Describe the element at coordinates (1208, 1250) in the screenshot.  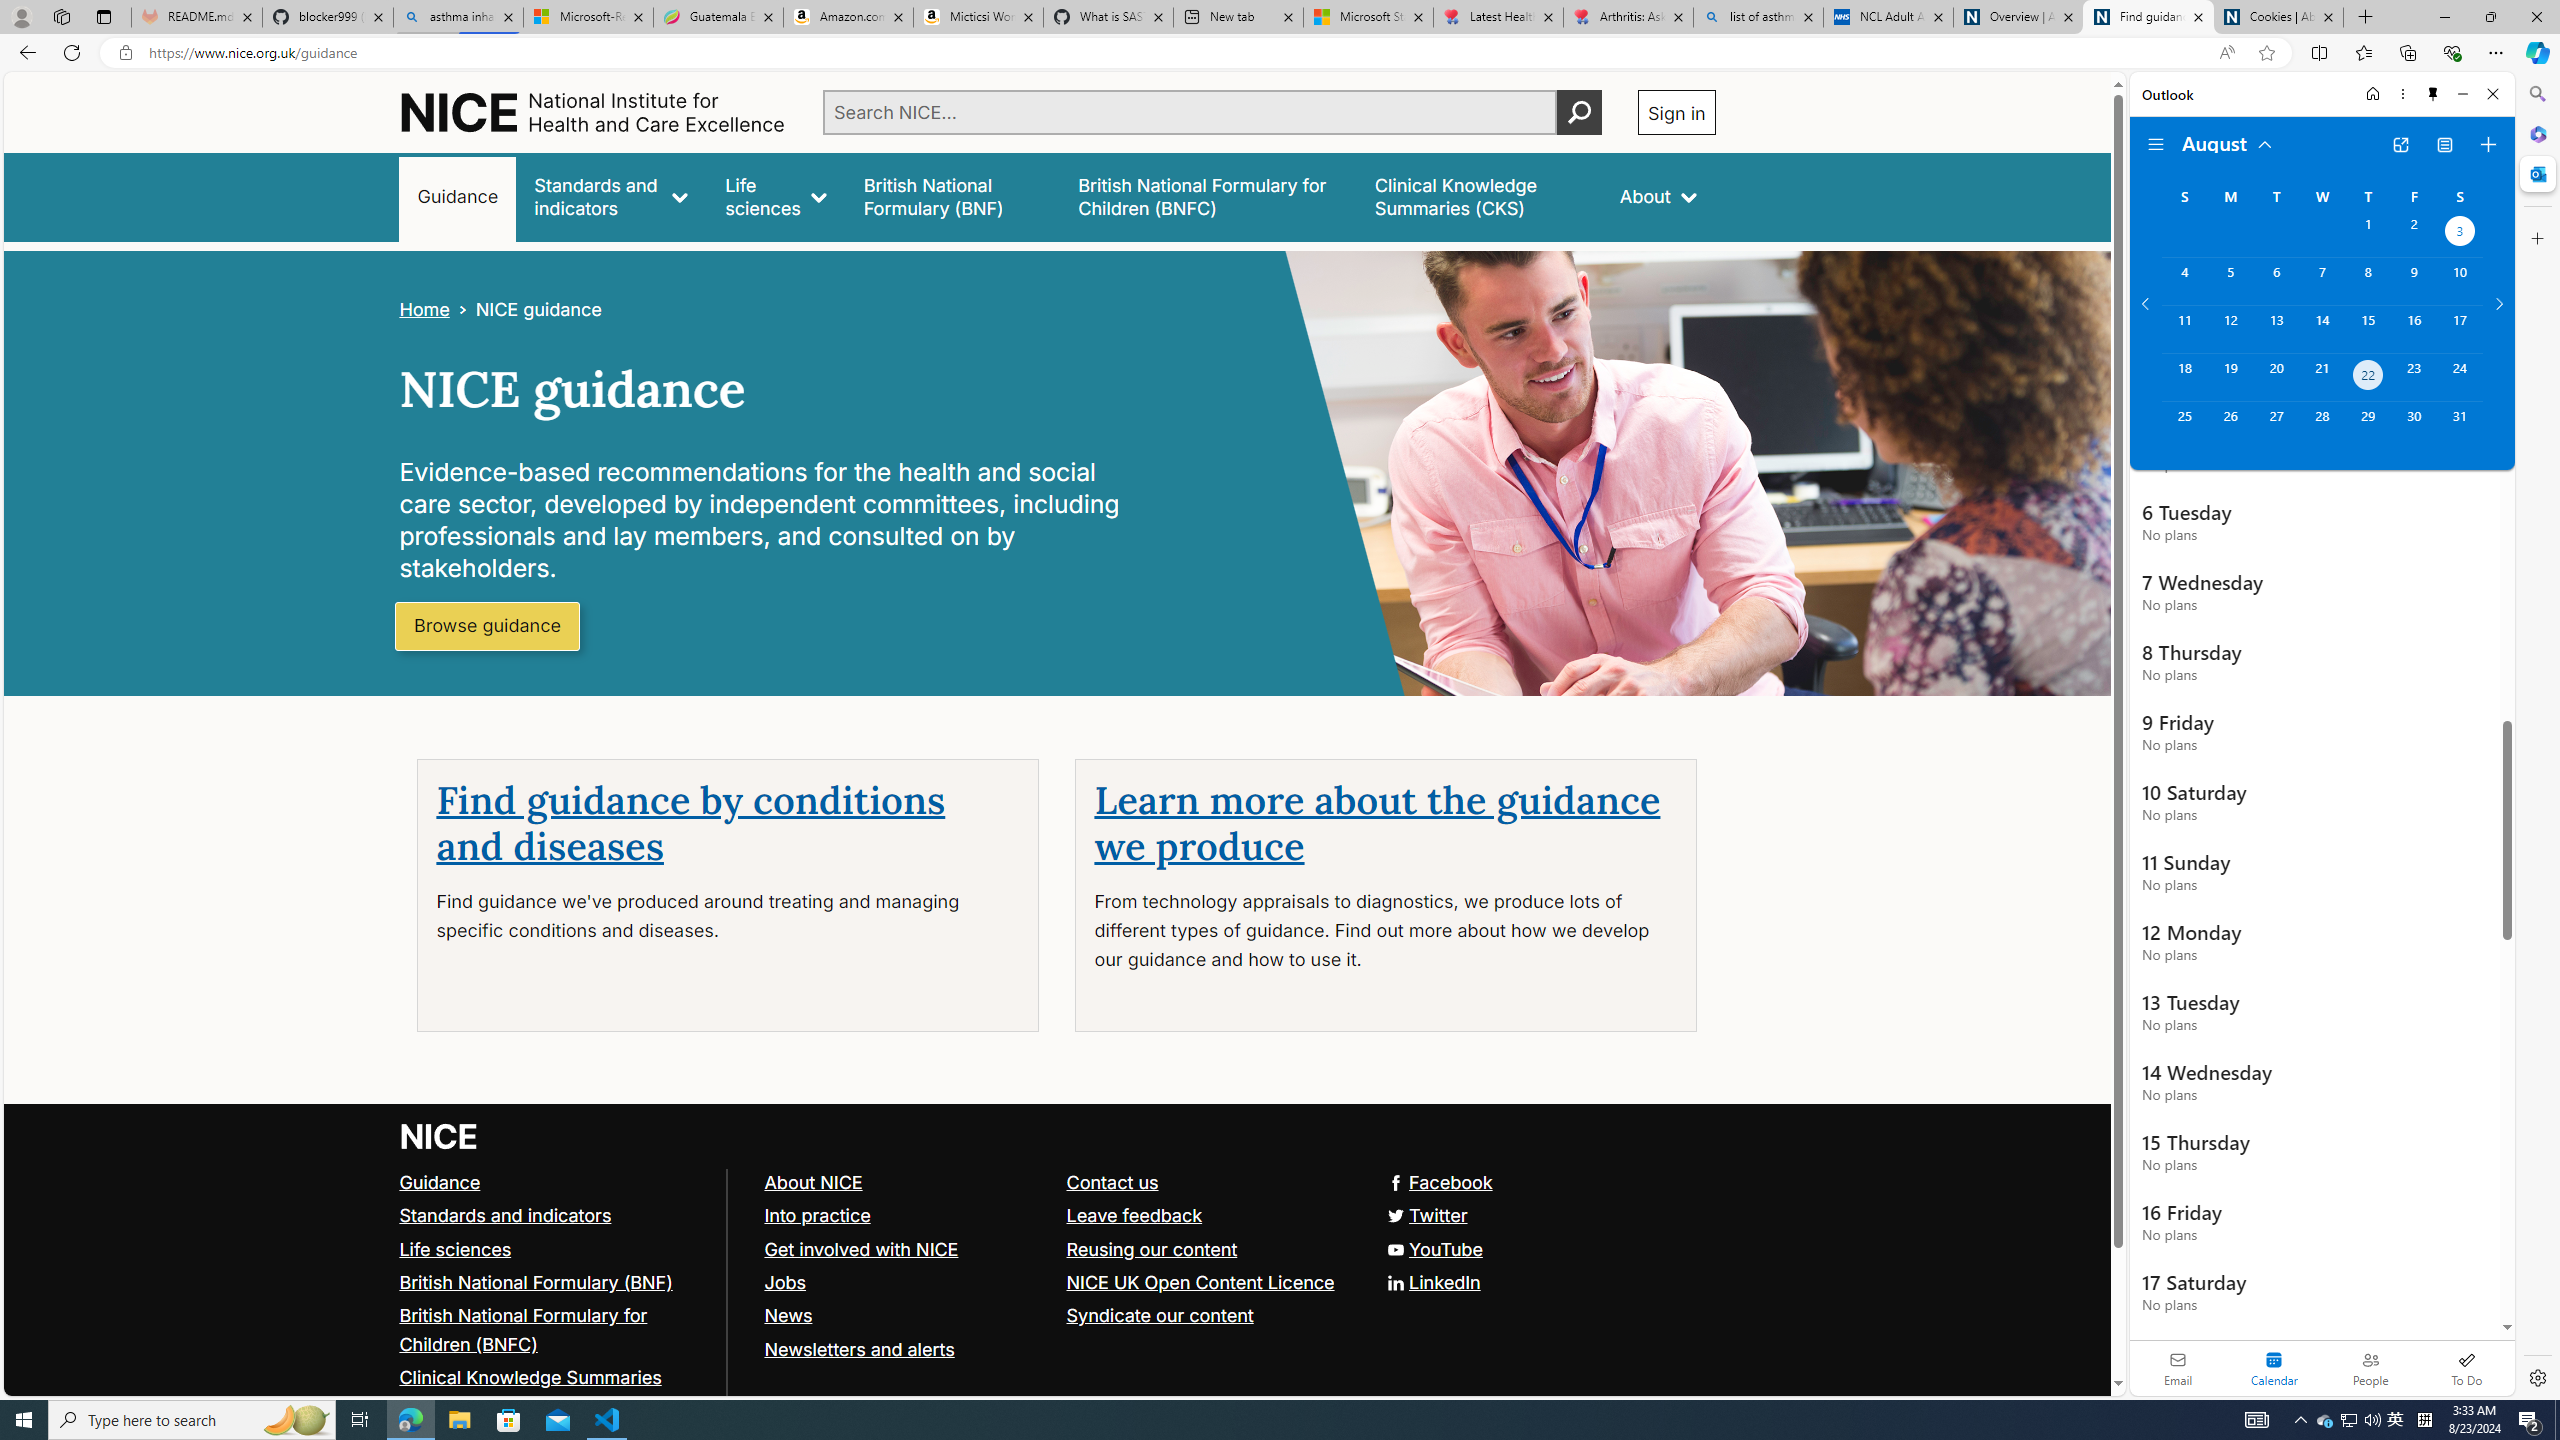
I see `Reusing our content` at that location.